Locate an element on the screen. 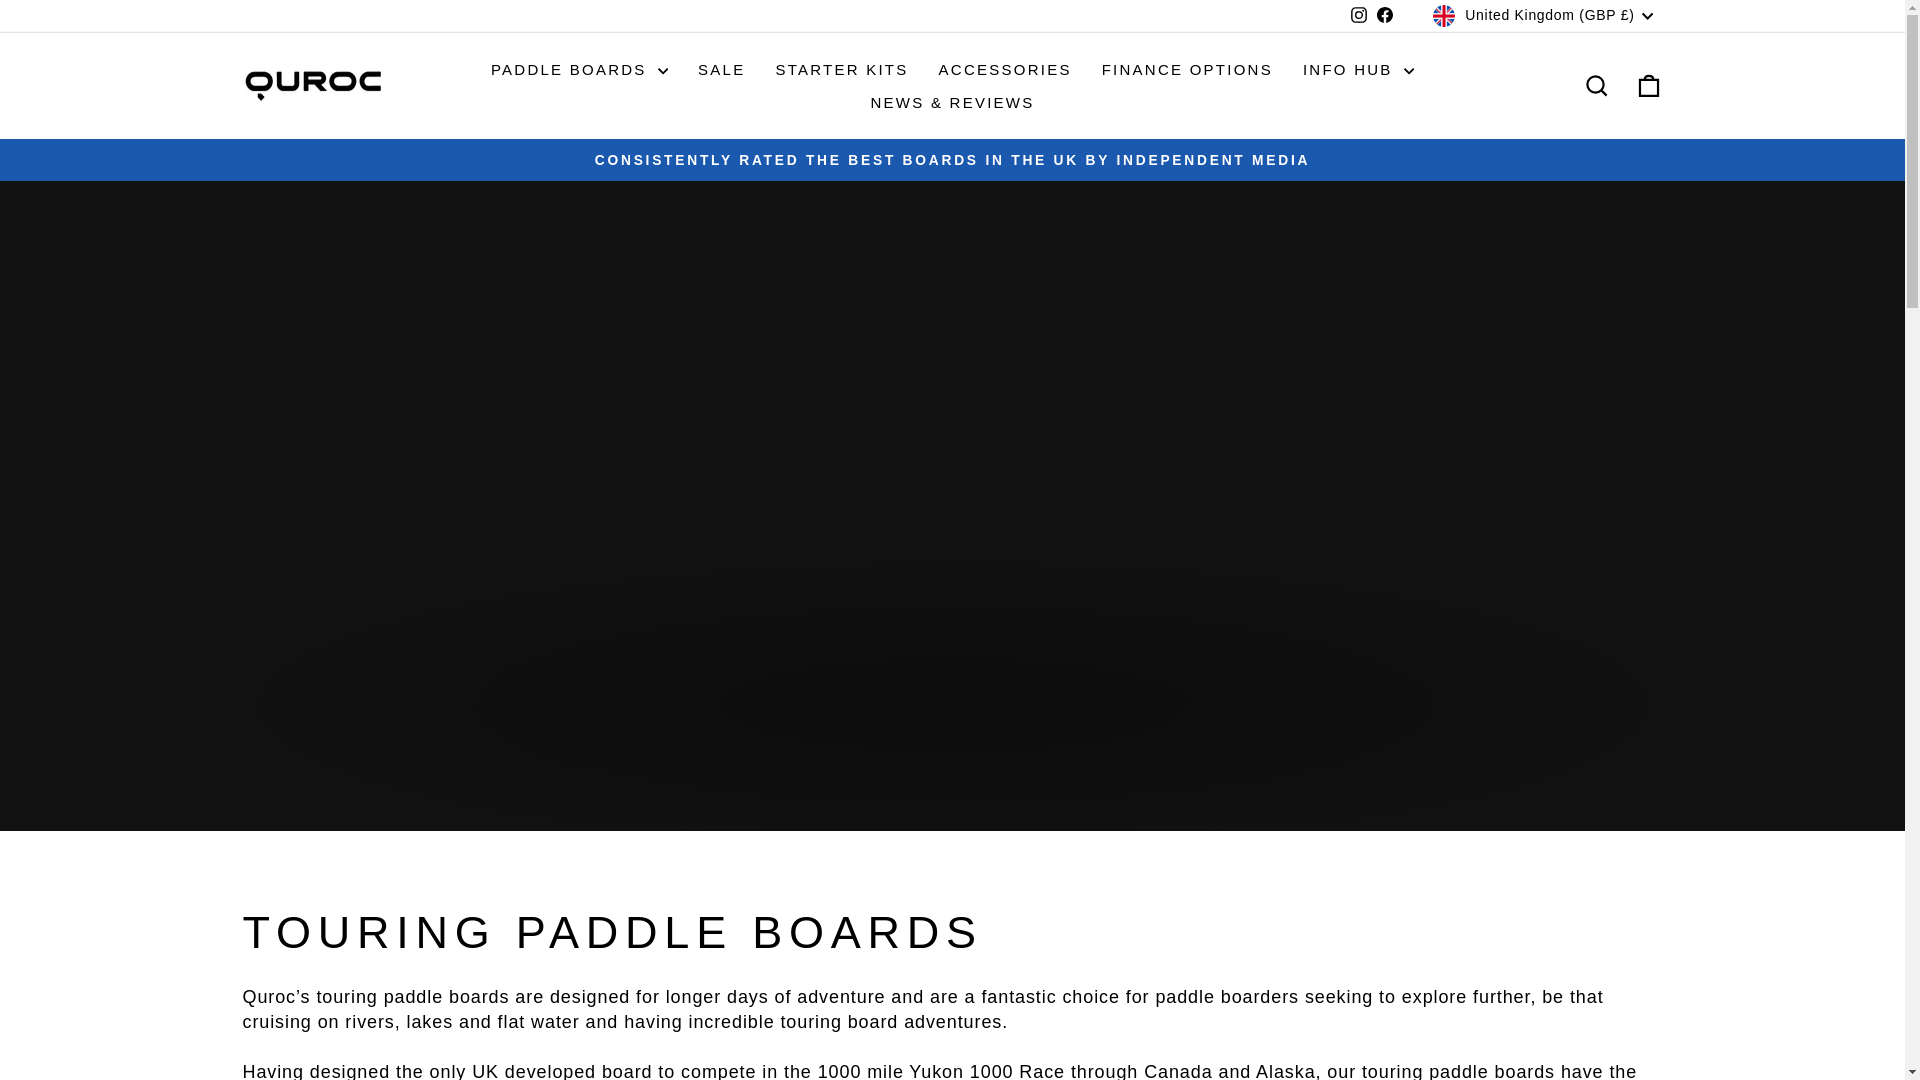 This screenshot has width=1920, height=1080. ICON-SEARCH is located at coordinates (1596, 86).